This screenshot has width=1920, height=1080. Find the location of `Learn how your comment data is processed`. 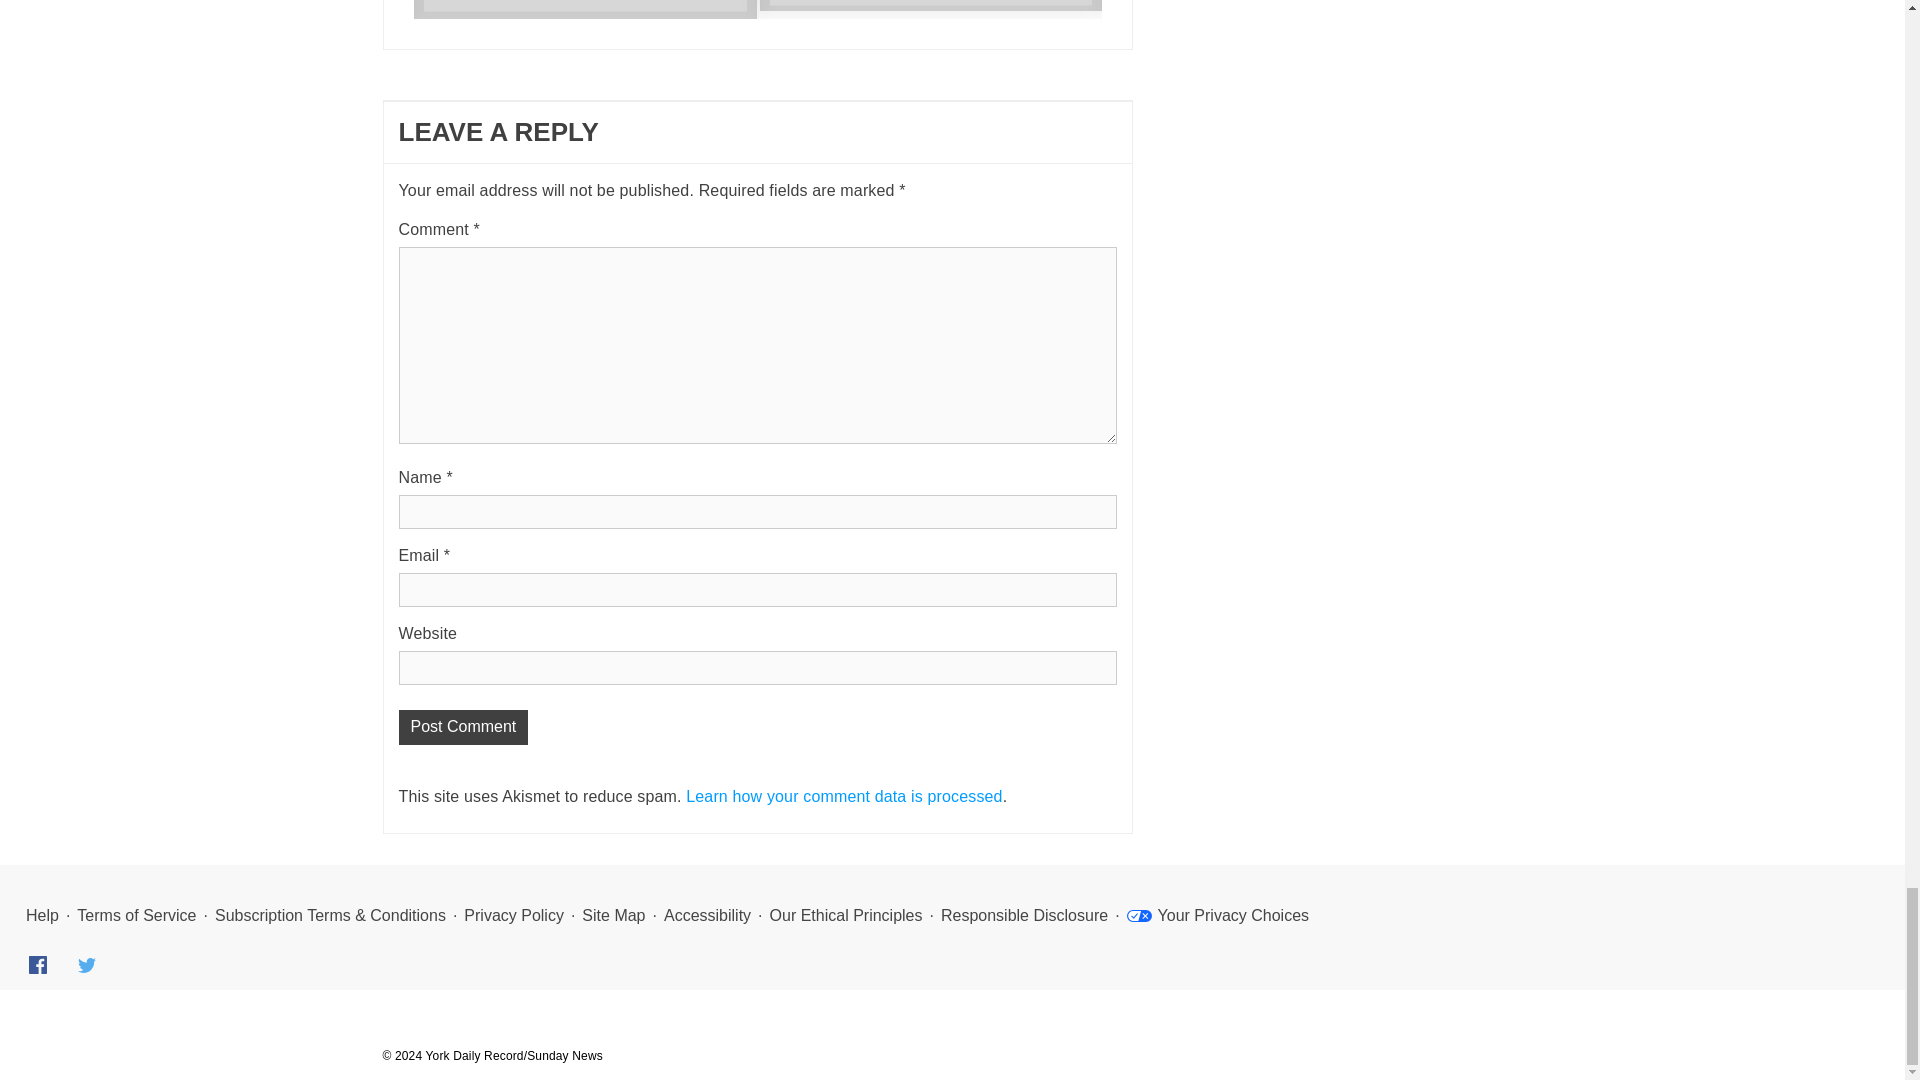

Learn how your comment data is processed is located at coordinates (844, 796).